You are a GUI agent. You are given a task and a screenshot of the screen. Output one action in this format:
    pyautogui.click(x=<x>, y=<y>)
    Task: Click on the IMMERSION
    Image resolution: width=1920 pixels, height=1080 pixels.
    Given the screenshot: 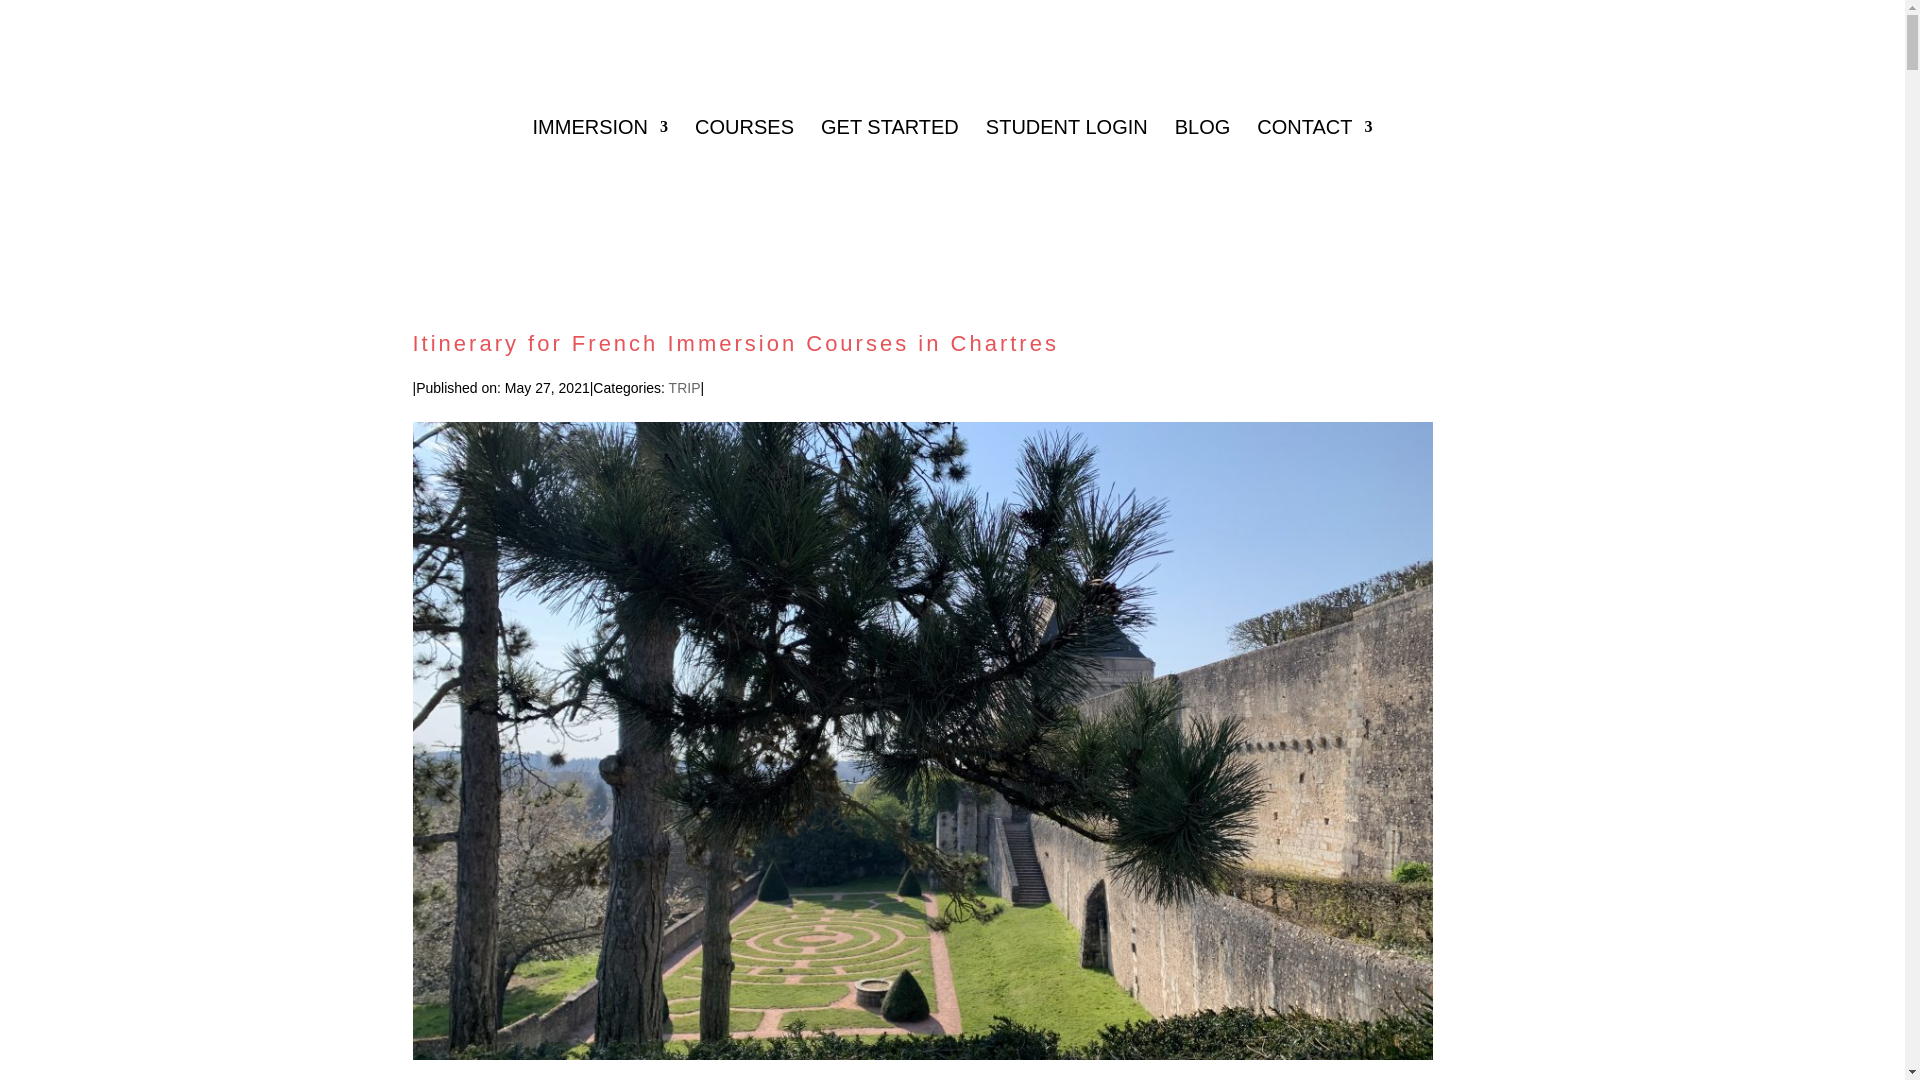 What is the action you would take?
    pyautogui.click(x=600, y=176)
    